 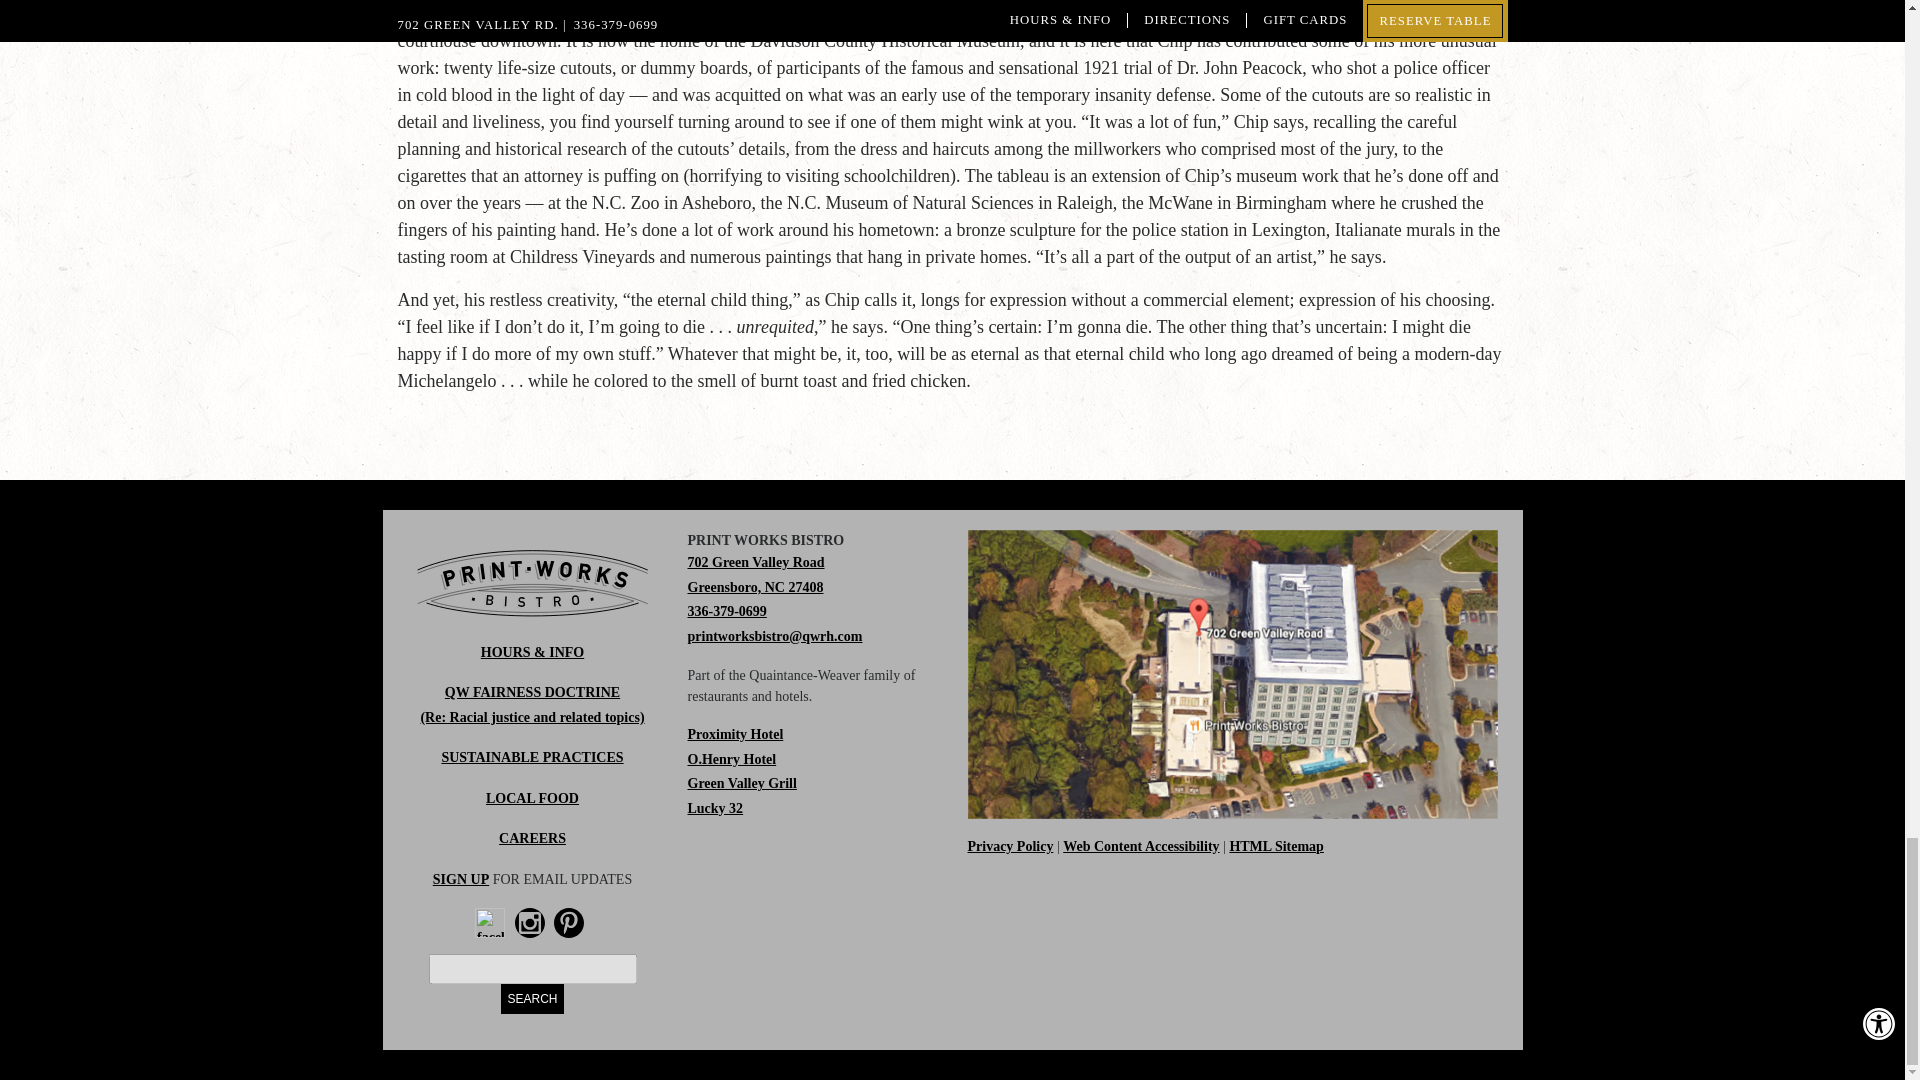 What do you see at coordinates (1010, 846) in the screenshot?
I see `Print Works Bistro Privacy Policy` at bounding box center [1010, 846].